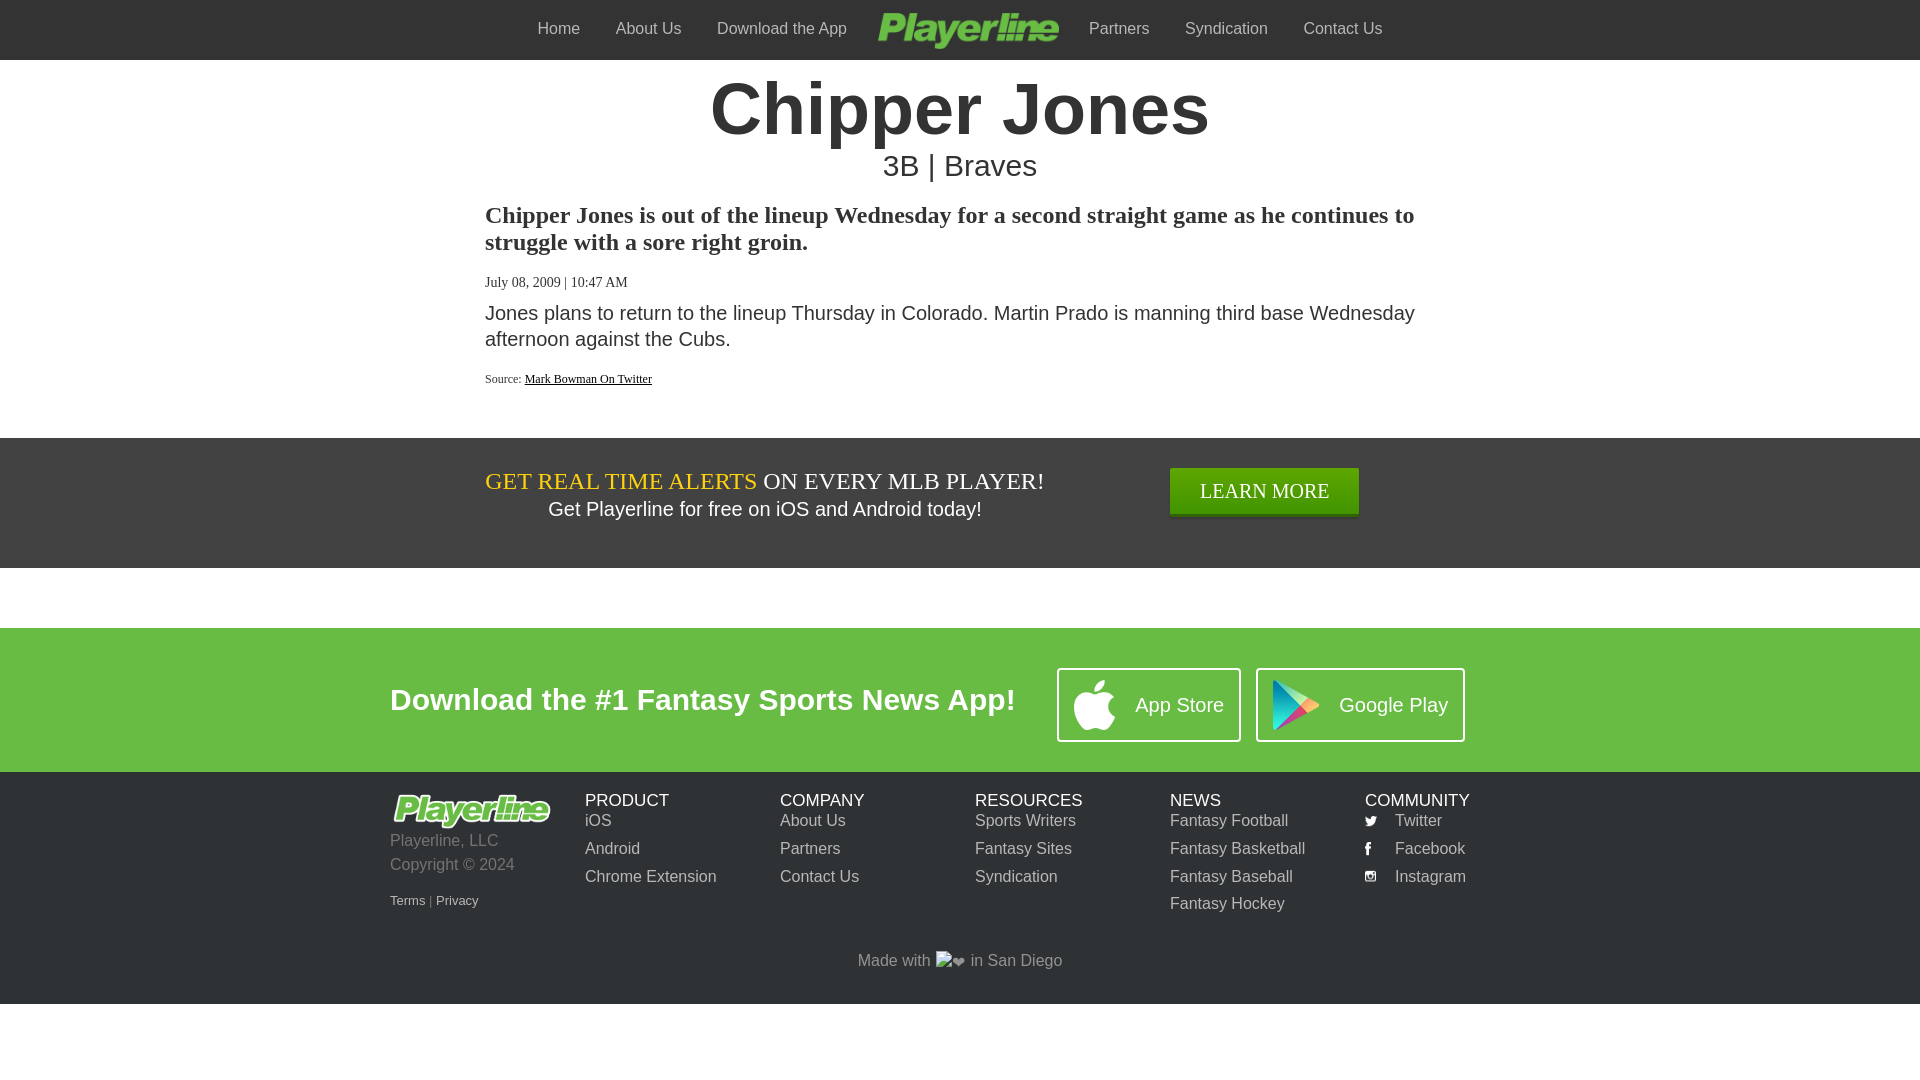 The height and width of the screenshot is (1080, 1920). Describe the element at coordinates (1414, 849) in the screenshot. I see `Facebook` at that location.